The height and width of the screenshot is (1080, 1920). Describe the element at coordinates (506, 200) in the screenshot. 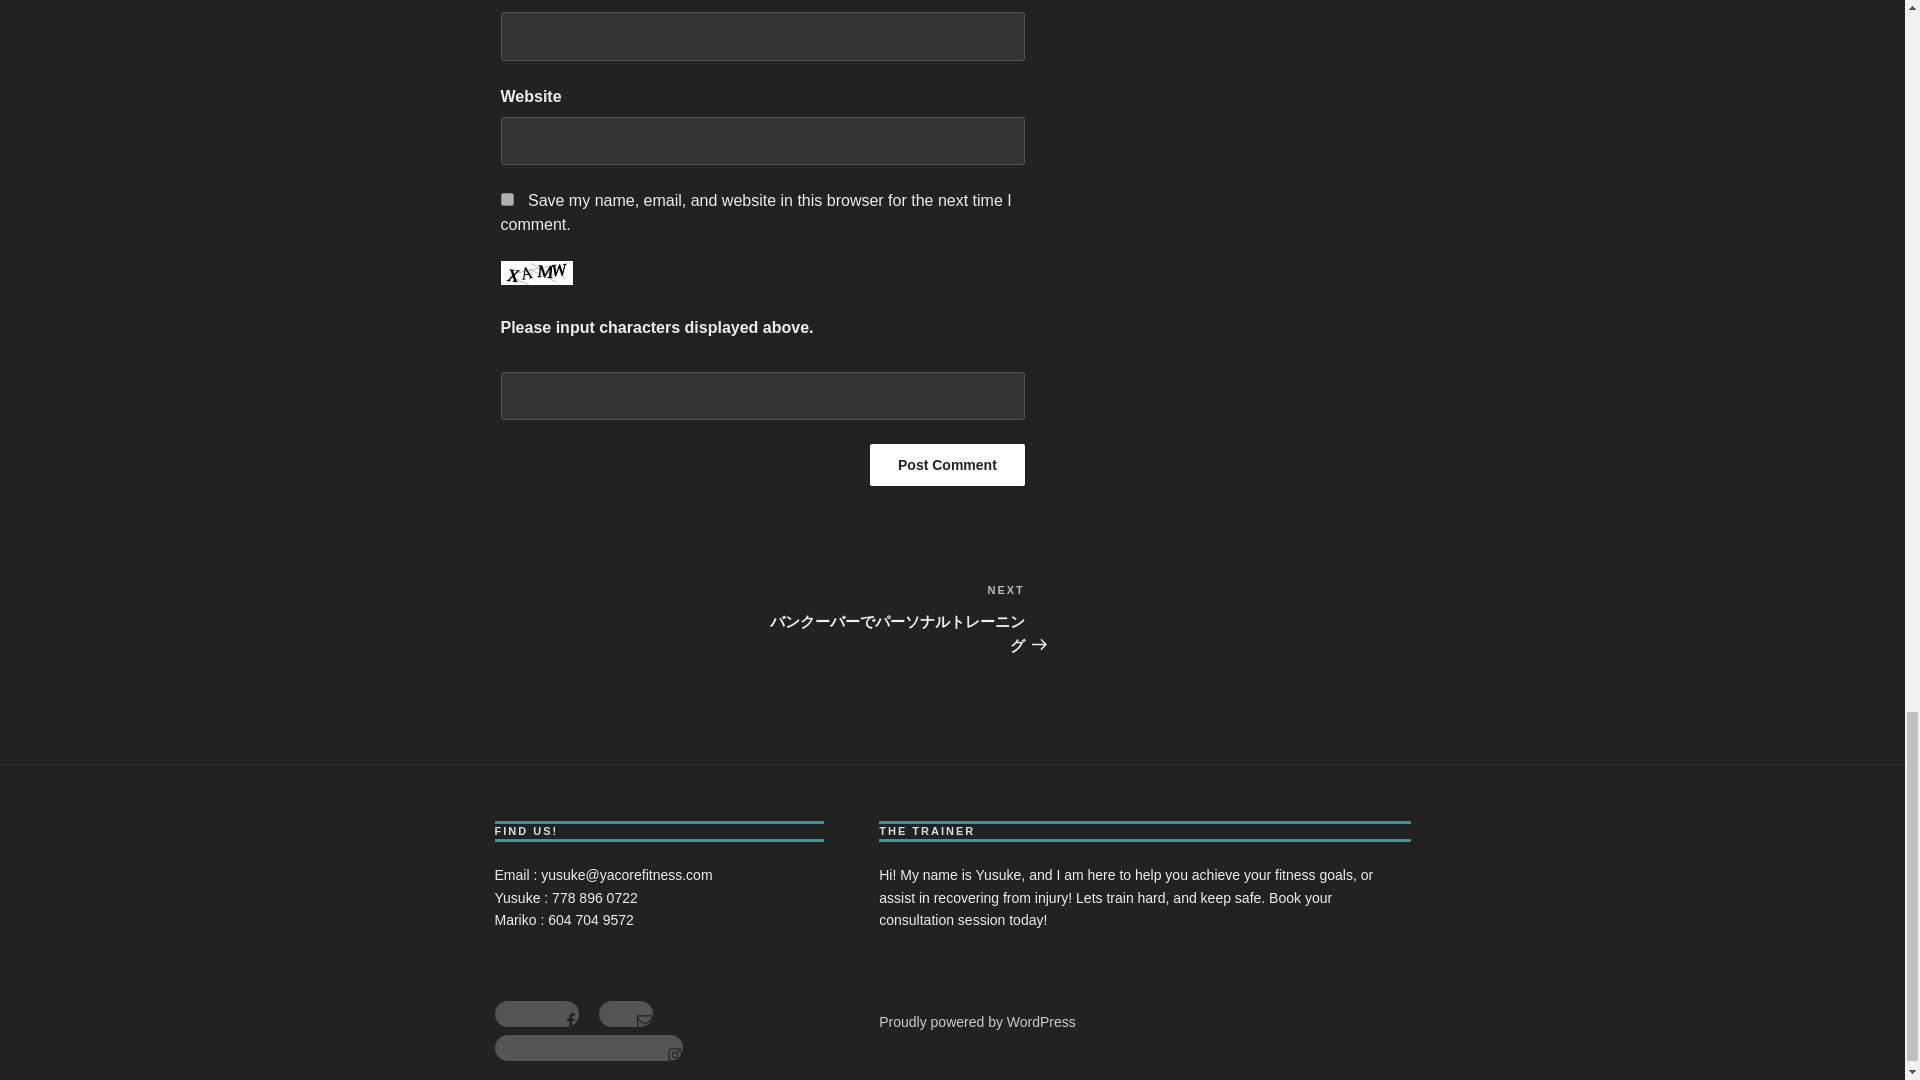

I see `yes` at that location.